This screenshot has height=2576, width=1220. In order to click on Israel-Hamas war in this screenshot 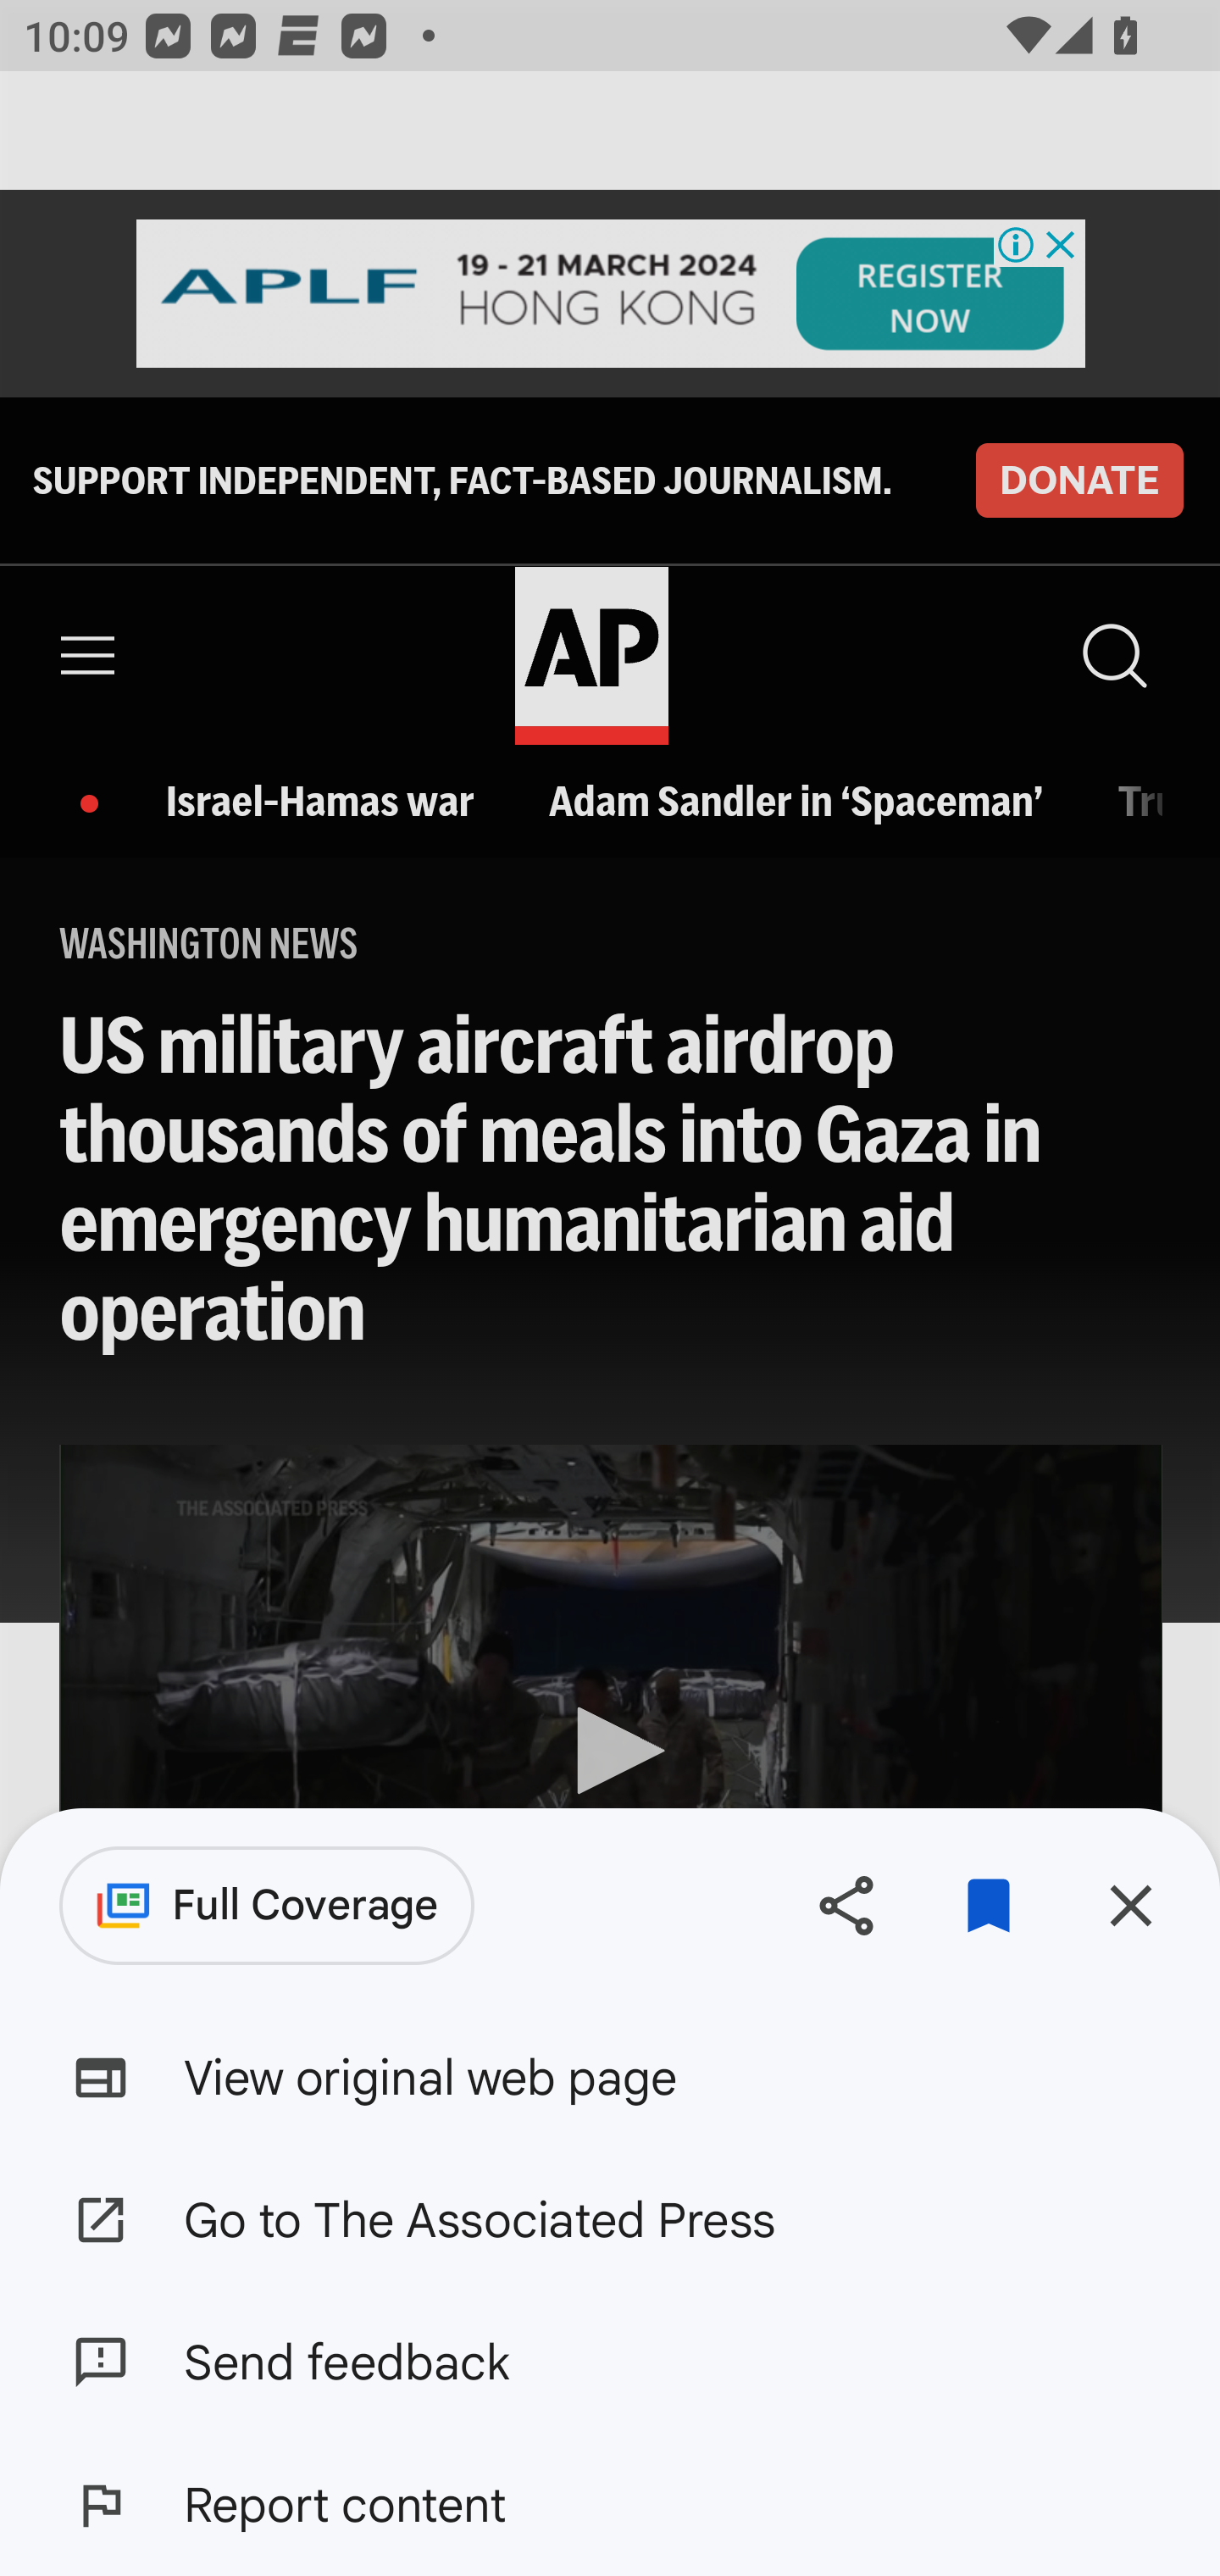, I will do `click(329, 800)`.